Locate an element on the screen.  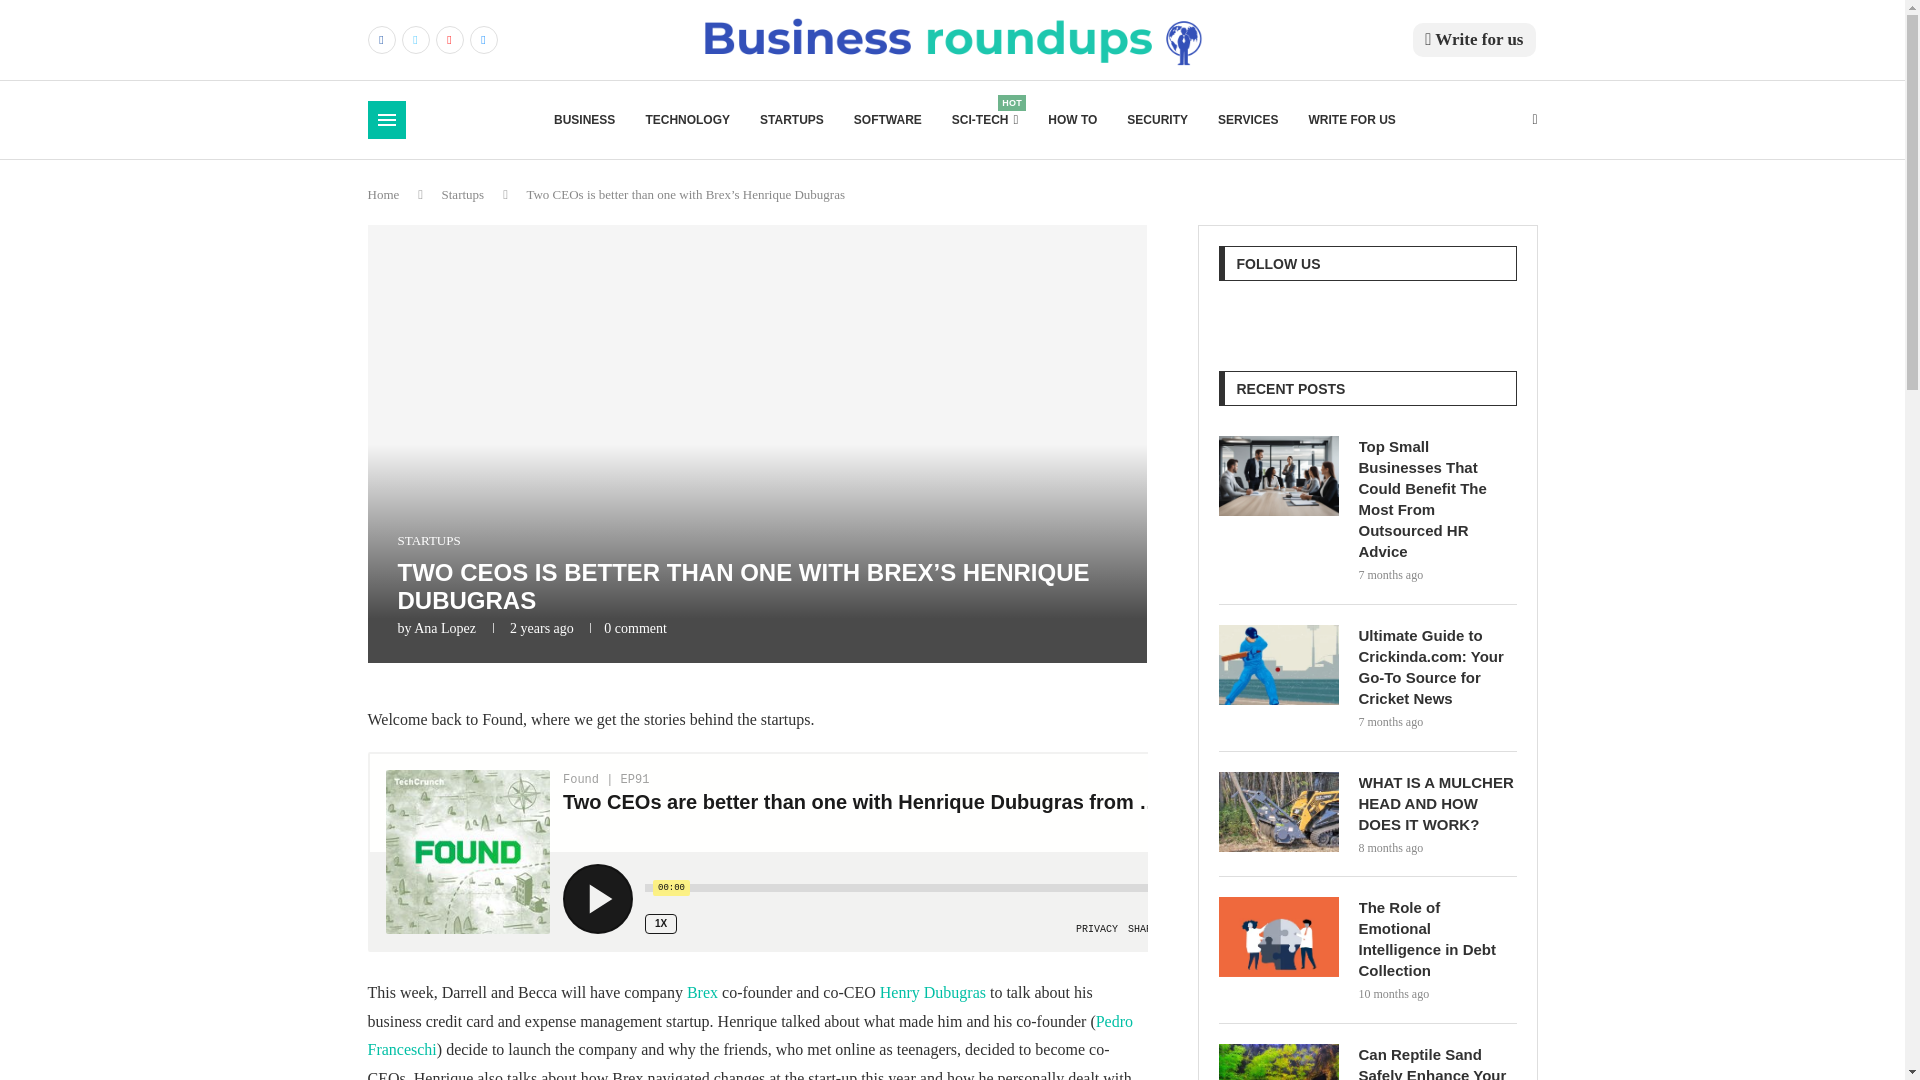
SOFTWARE is located at coordinates (1278, 812).